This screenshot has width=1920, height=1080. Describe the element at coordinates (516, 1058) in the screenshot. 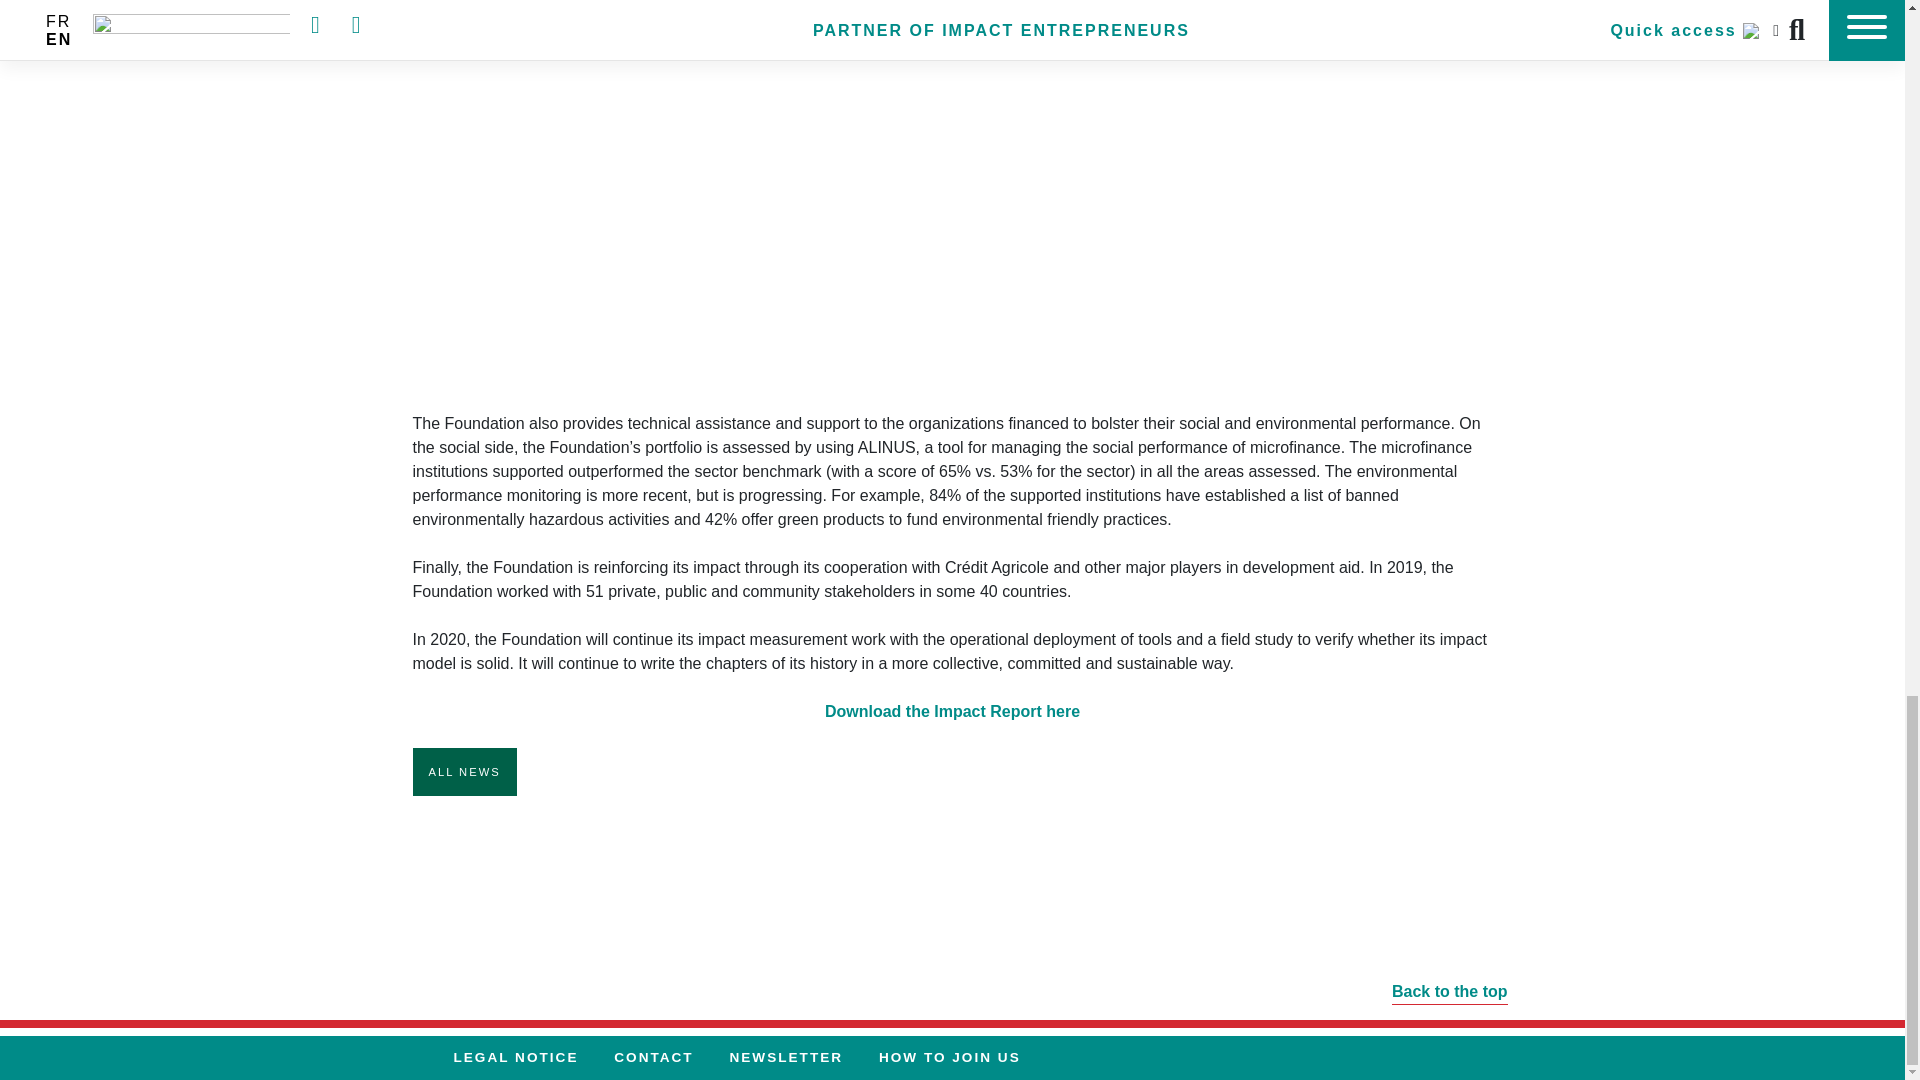

I see `Legal Notice` at that location.